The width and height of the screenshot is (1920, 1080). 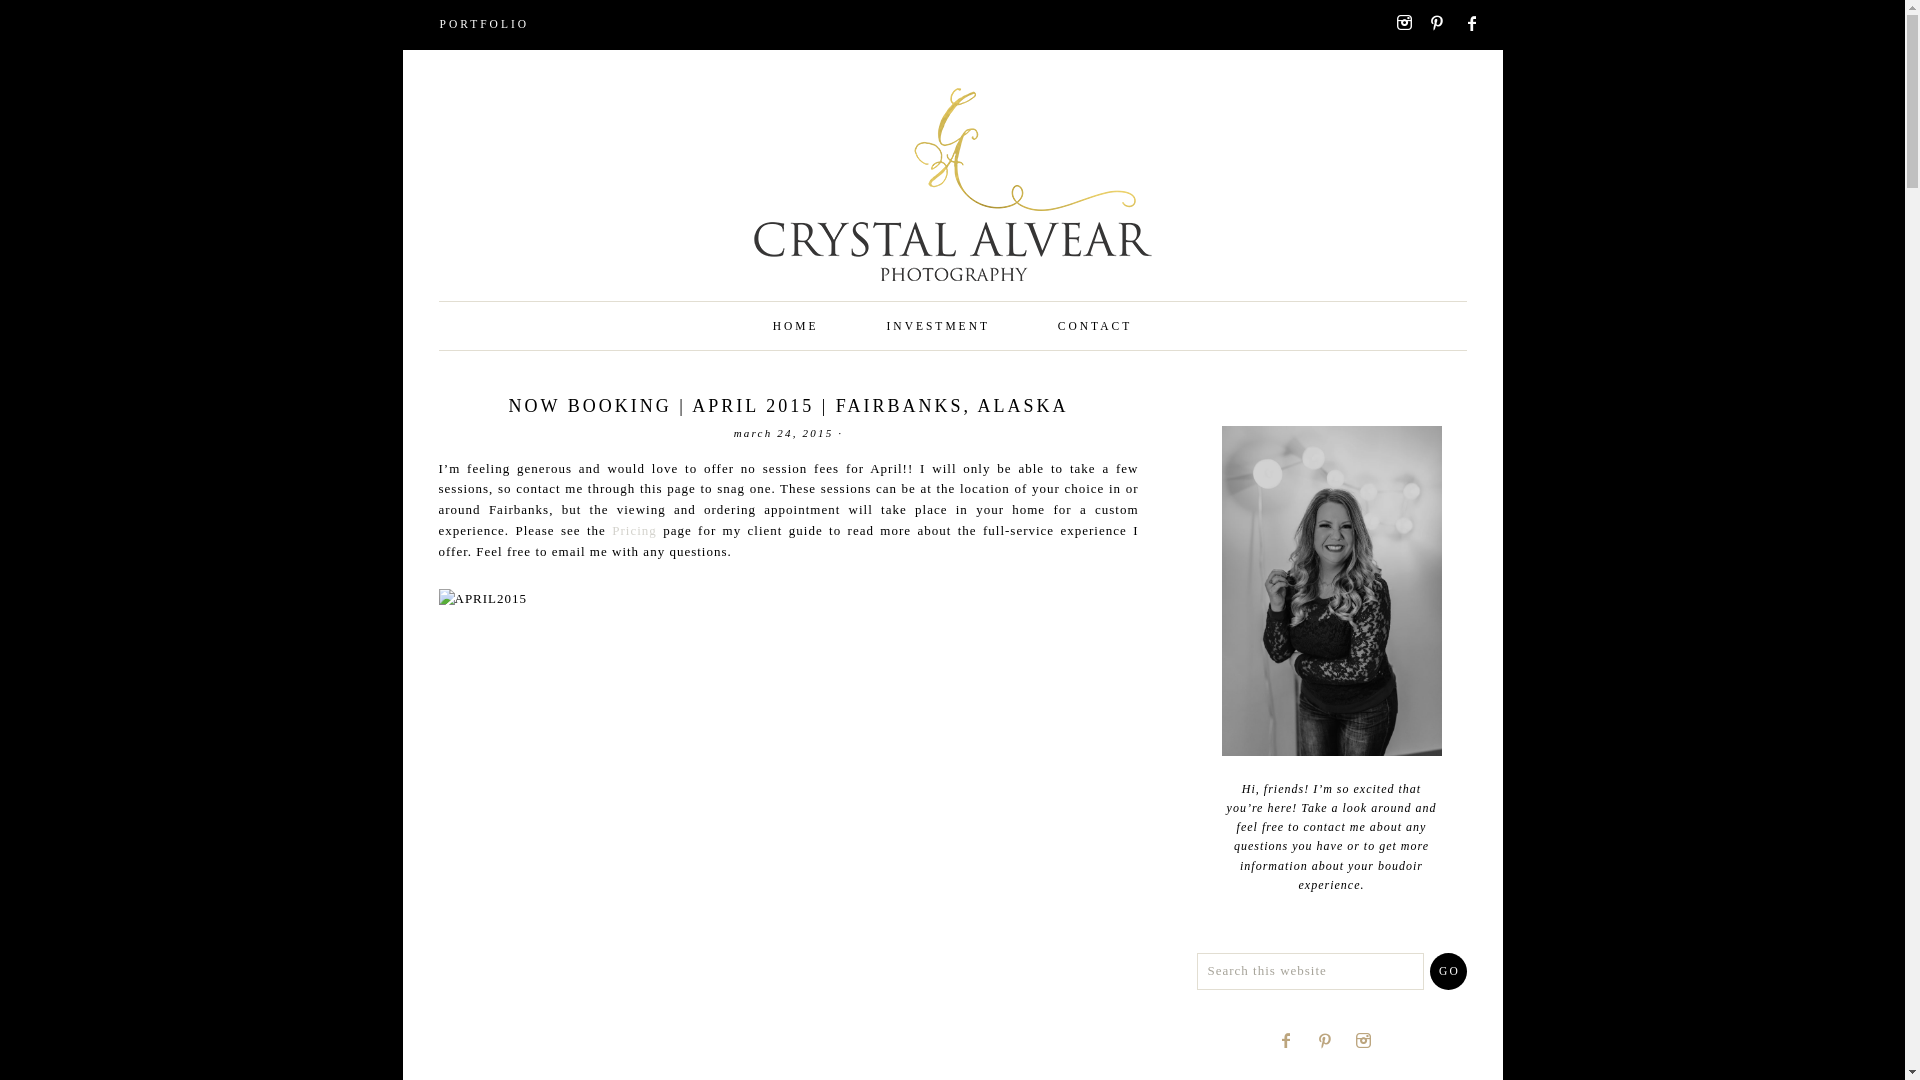 What do you see at coordinates (952, 210) in the screenshot?
I see `FAIRBANKS BOUDOIR PHOTOGRAPHER` at bounding box center [952, 210].